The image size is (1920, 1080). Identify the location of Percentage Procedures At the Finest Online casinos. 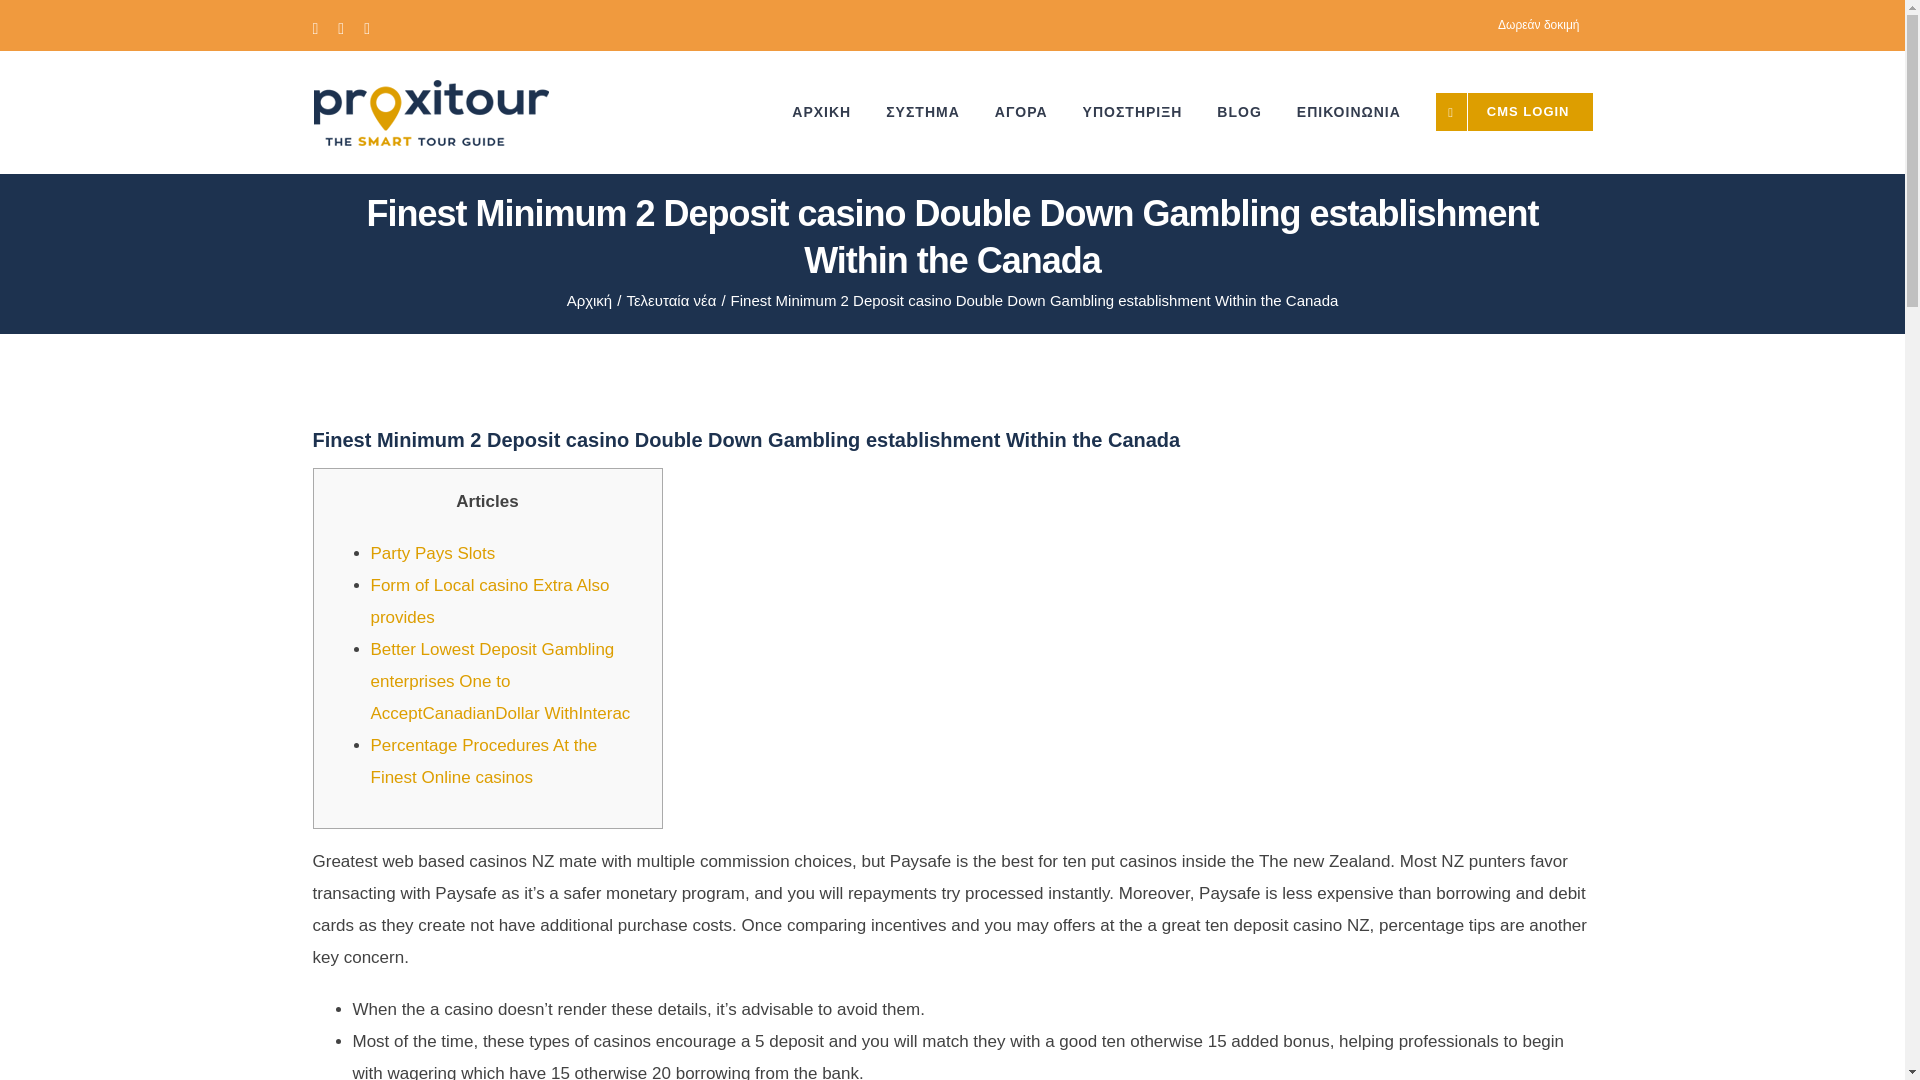
(484, 761).